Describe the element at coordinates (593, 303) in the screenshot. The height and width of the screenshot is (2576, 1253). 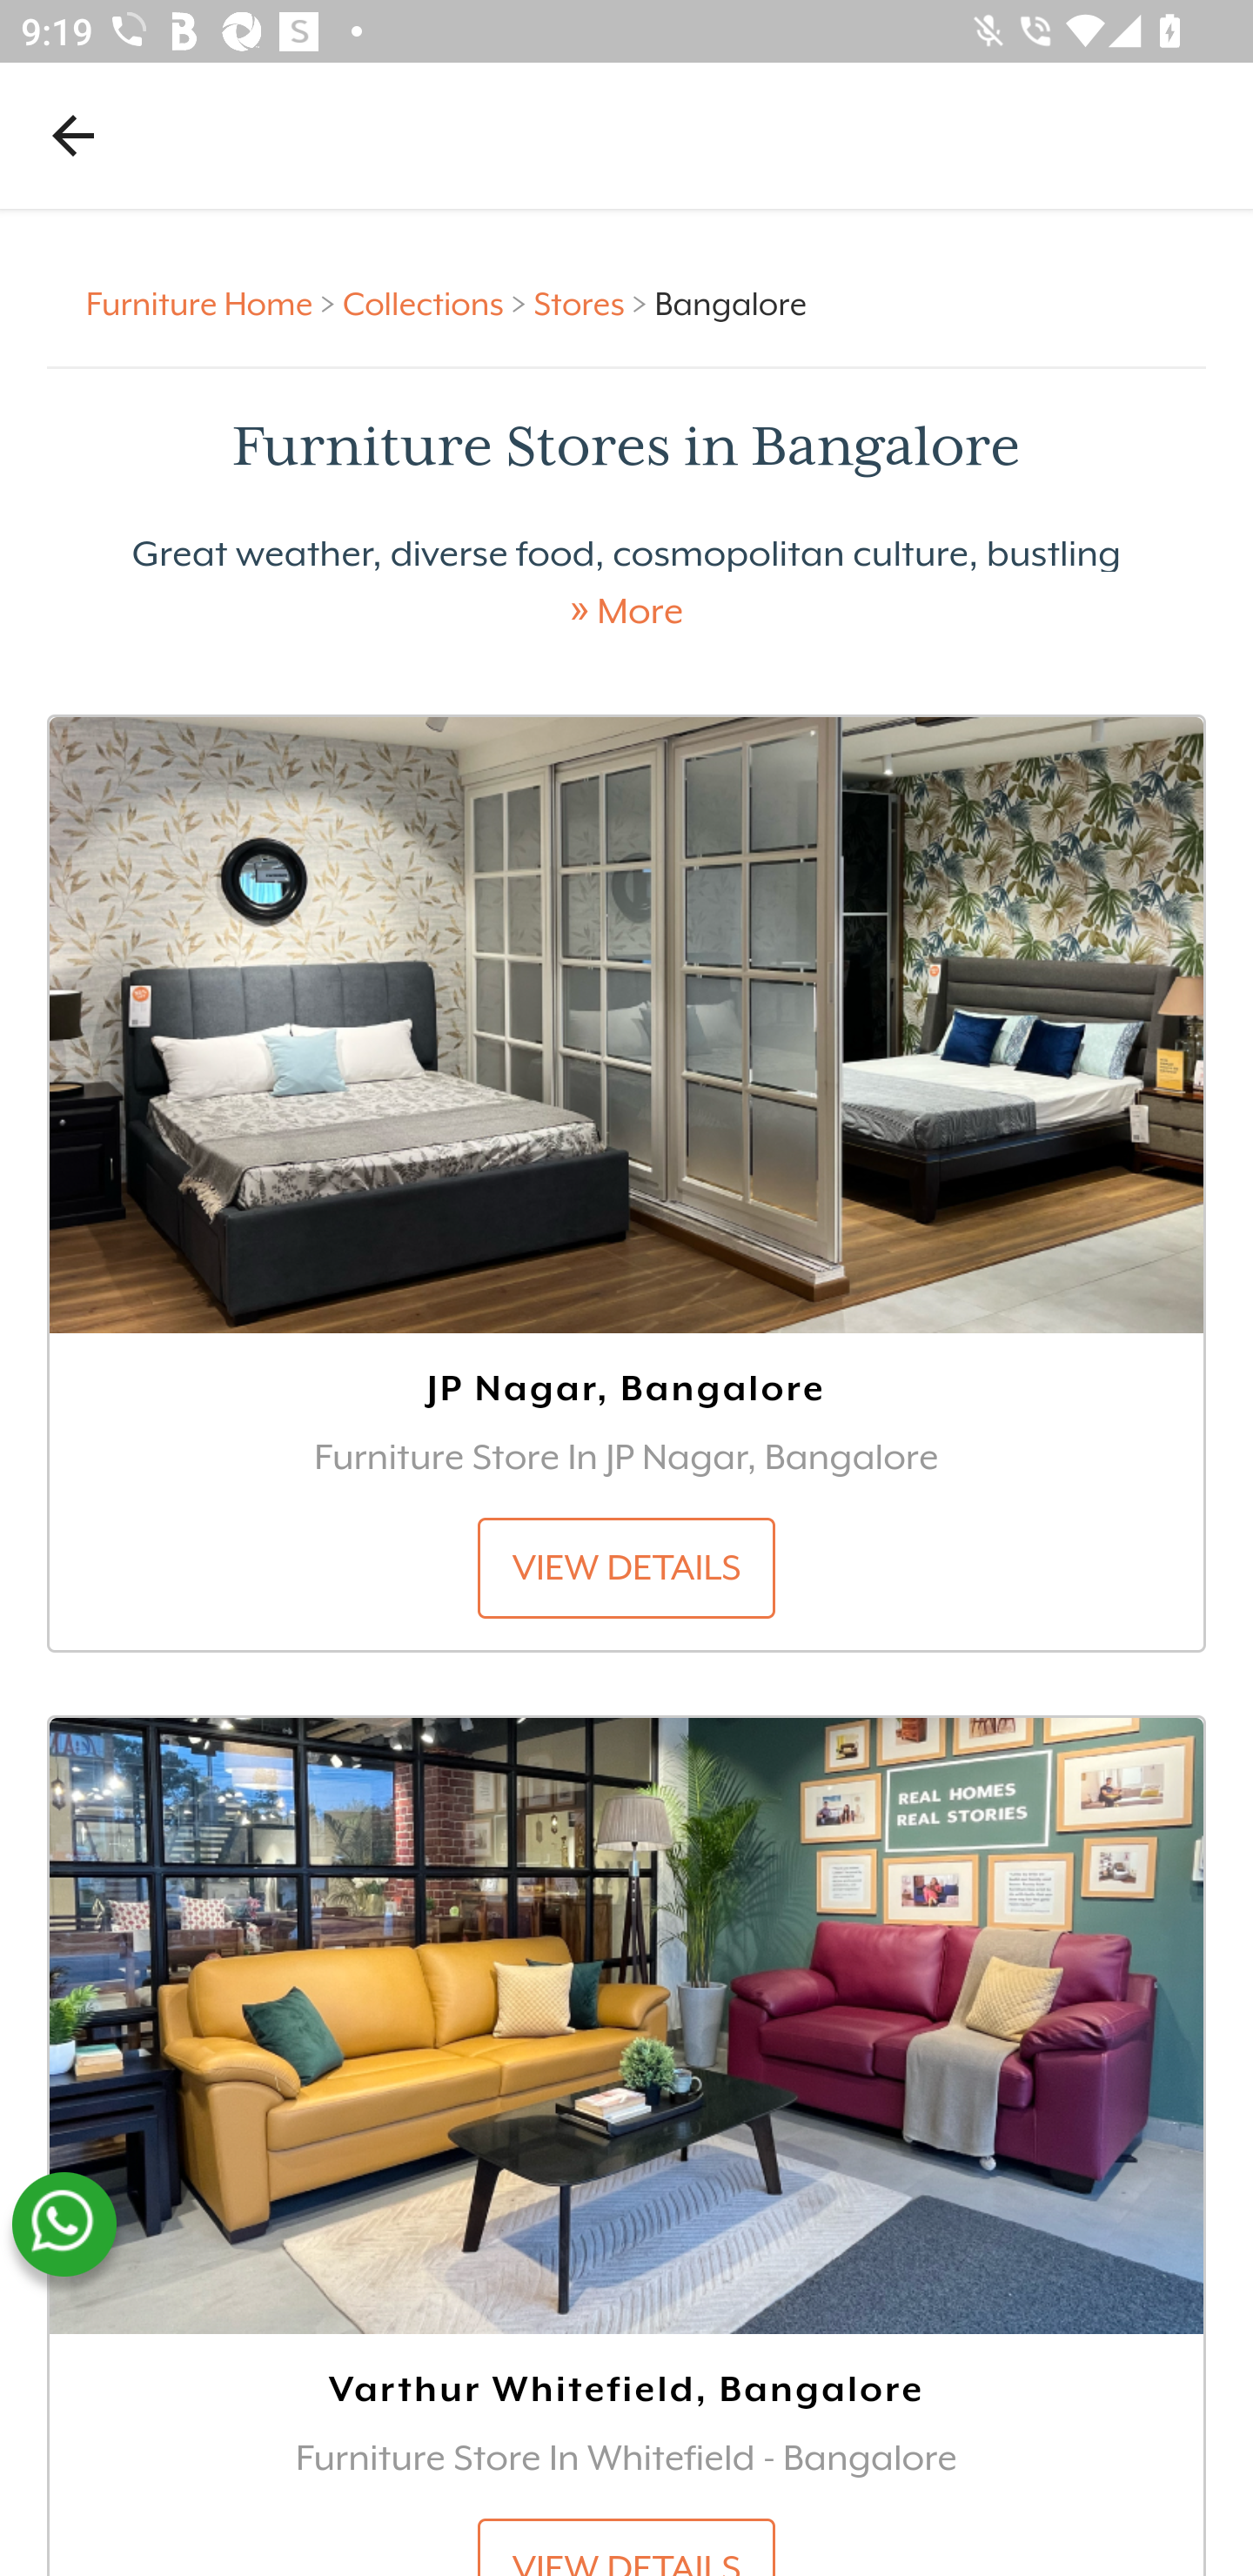
I see `Stores >  Stores  > ` at that location.